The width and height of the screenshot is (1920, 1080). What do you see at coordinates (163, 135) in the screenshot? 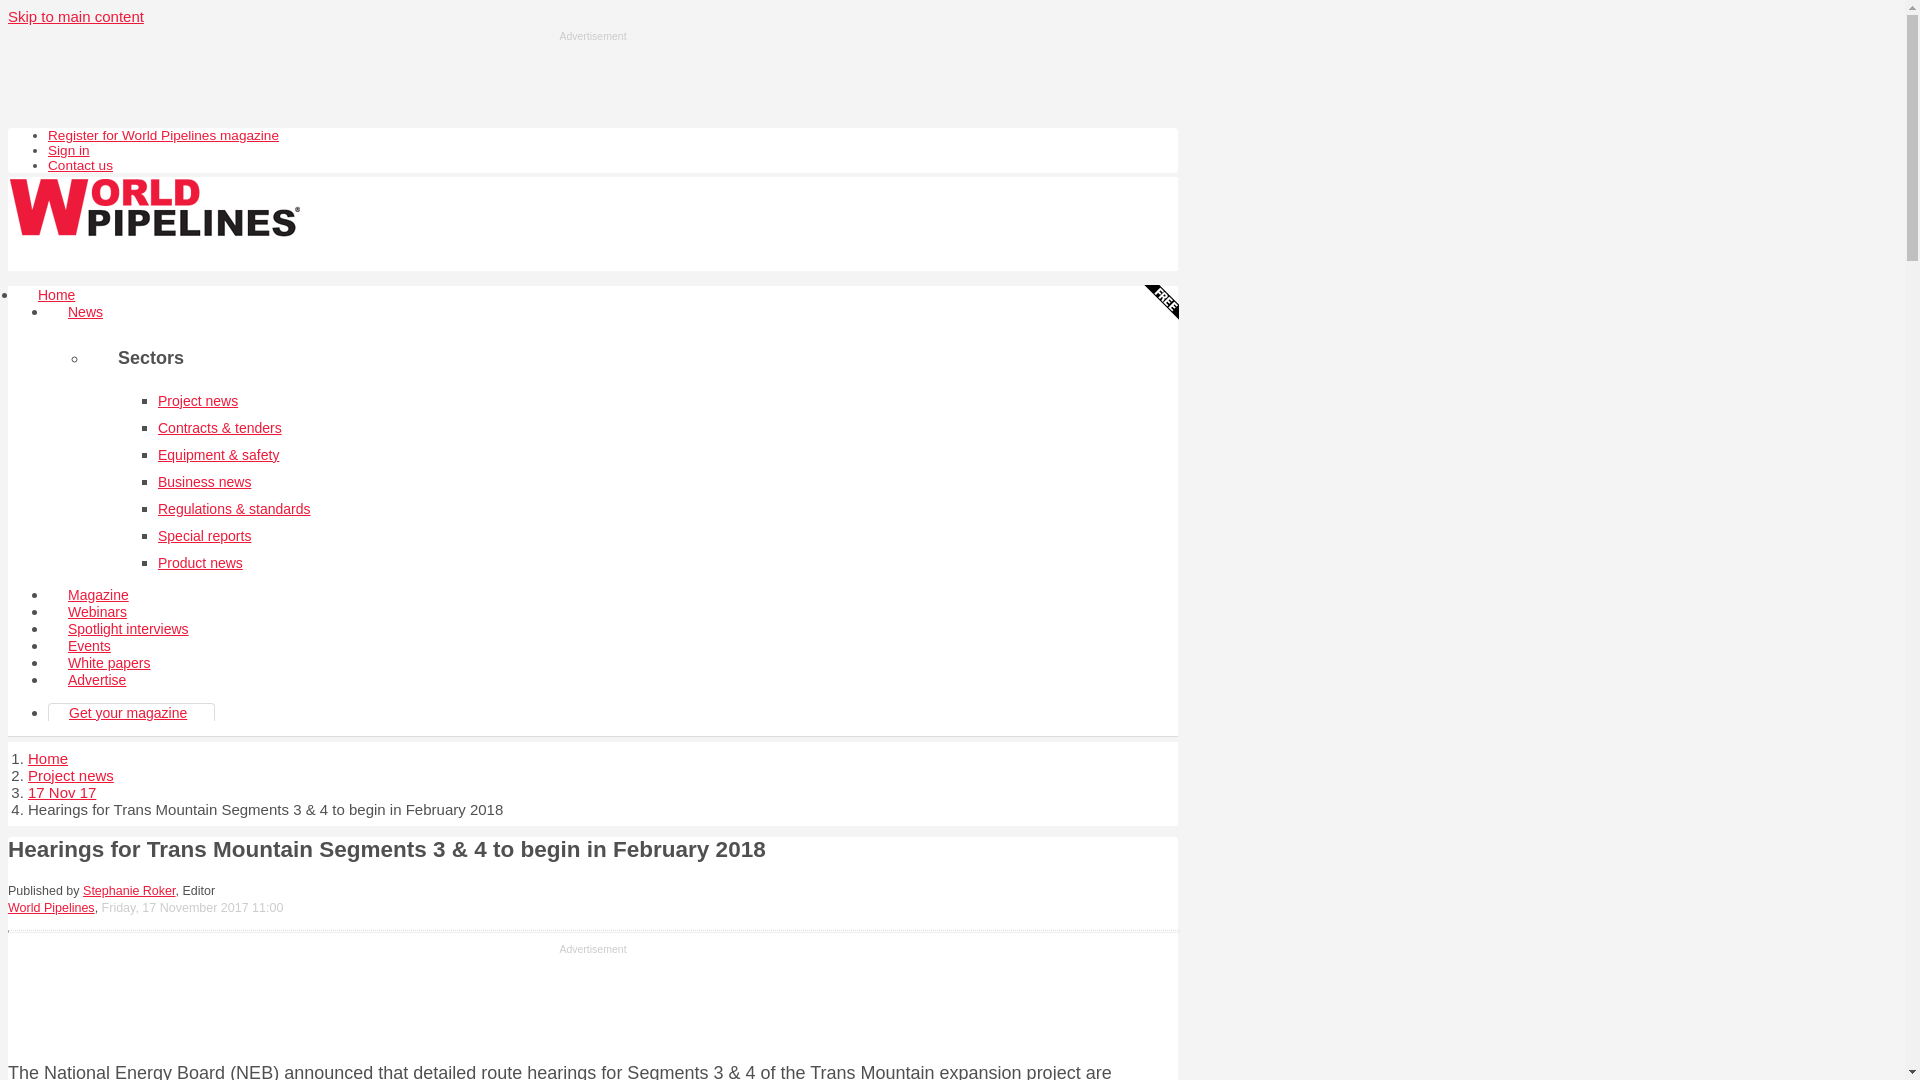
I see `Register for your magazine` at bounding box center [163, 135].